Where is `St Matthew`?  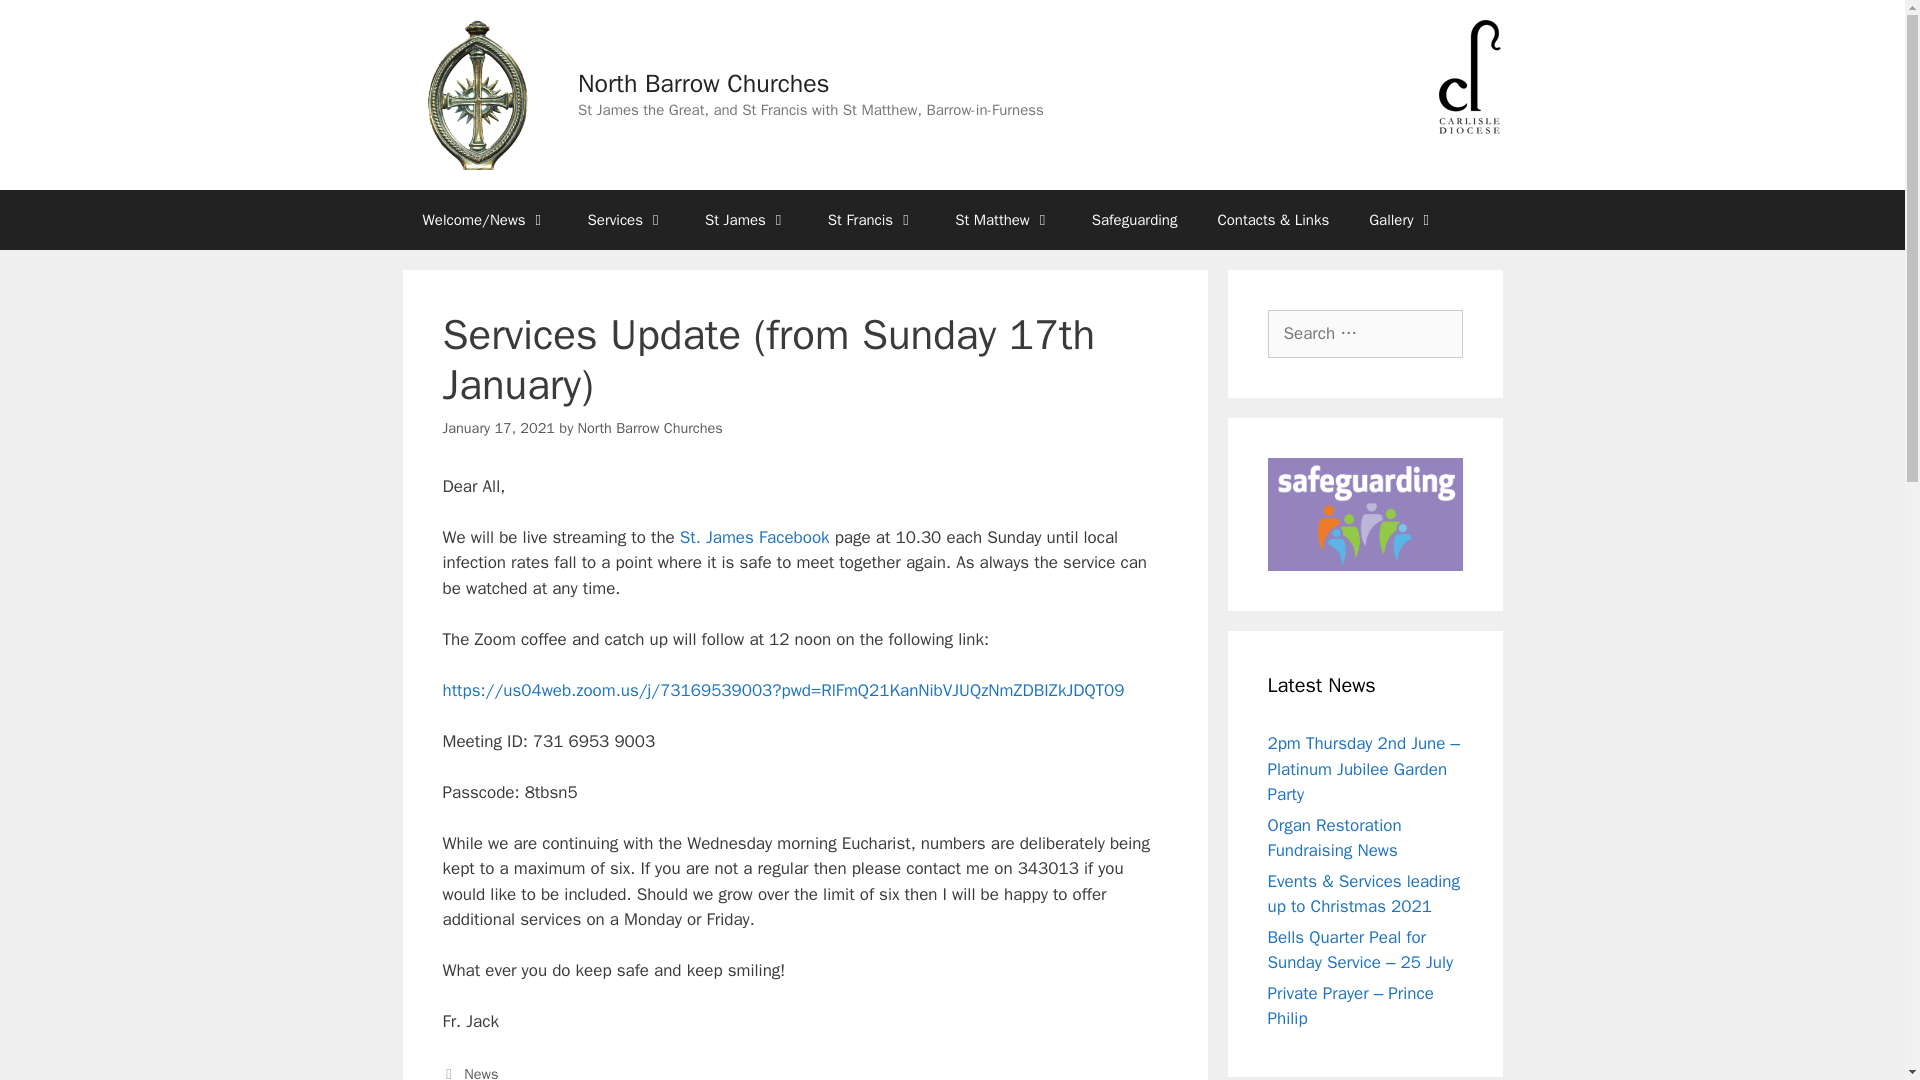
St Matthew is located at coordinates (1003, 220).